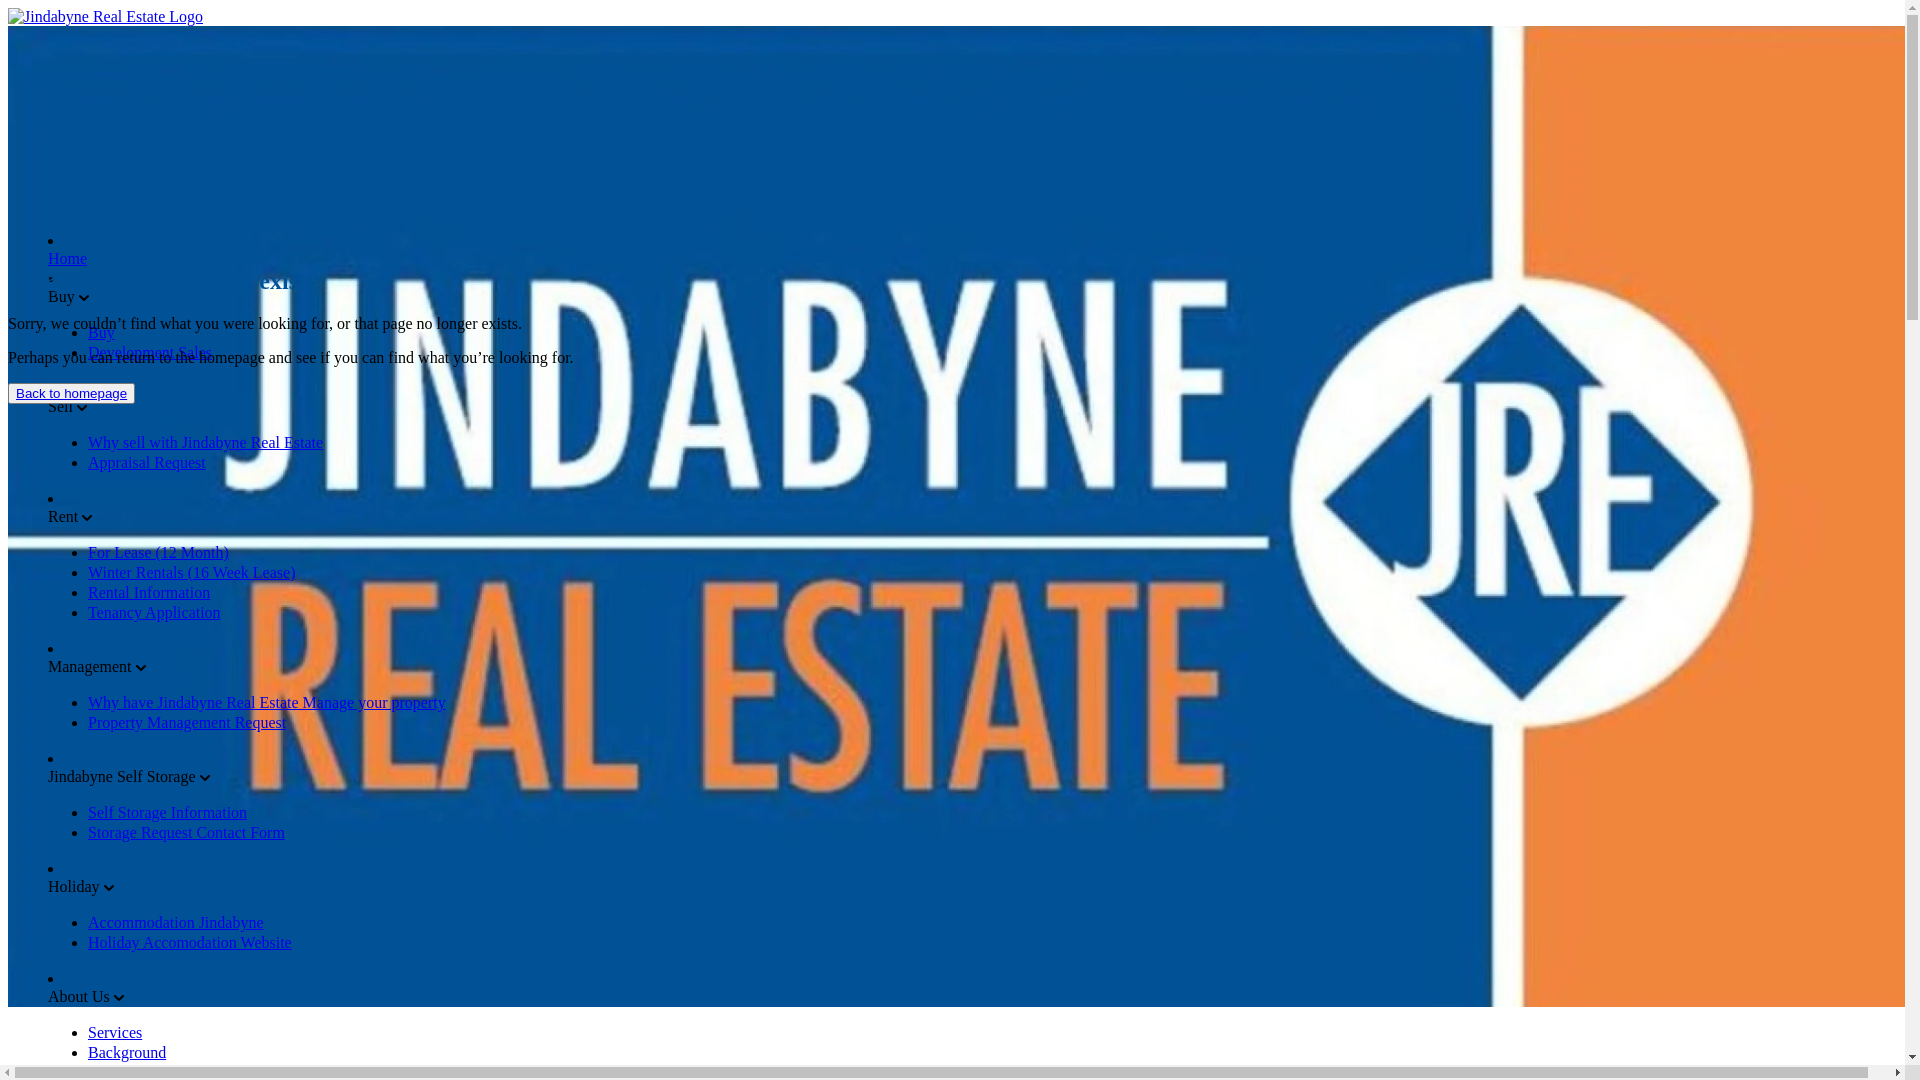 The height and width of the screenshot is (1080, 1920). I want to click on Why have Jindabyne Real Estate Manage your property, so click(267, 702).